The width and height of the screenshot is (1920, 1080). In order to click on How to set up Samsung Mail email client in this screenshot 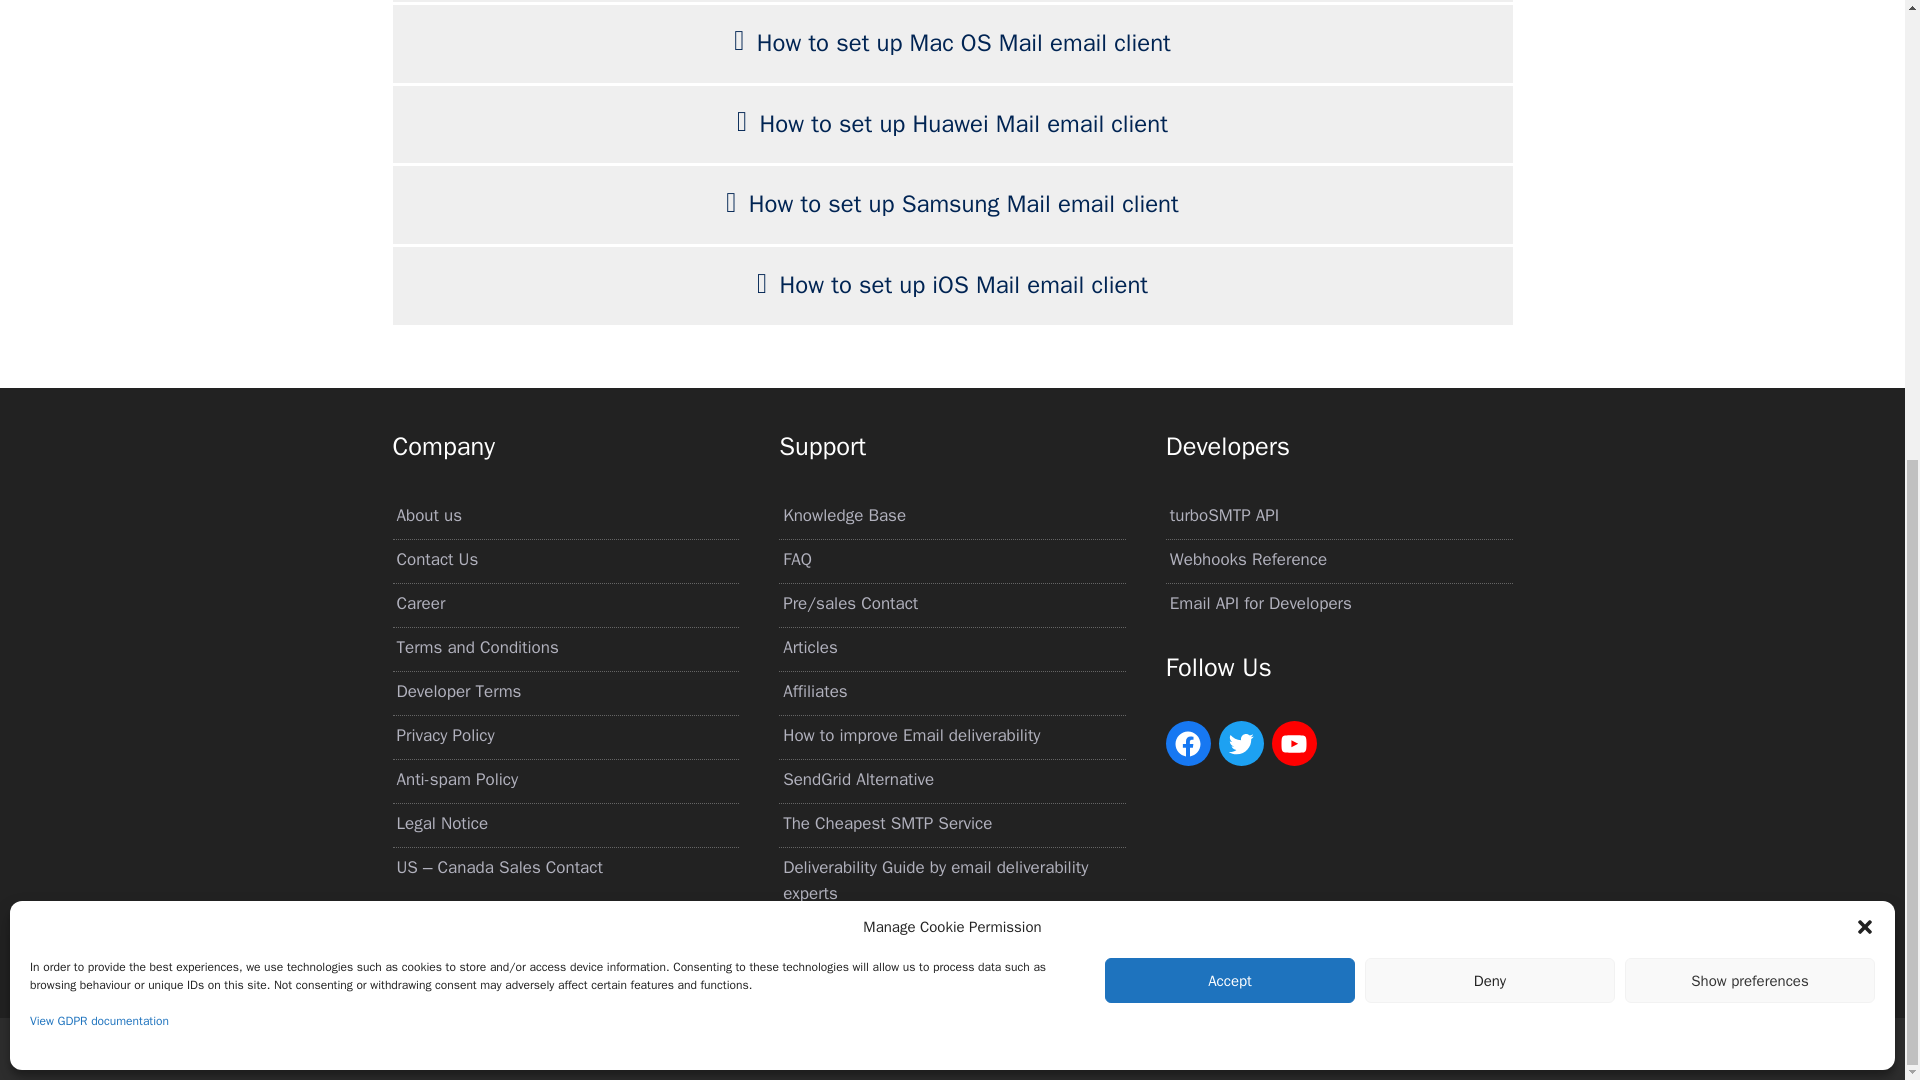, I will do `click(963, 204)`.